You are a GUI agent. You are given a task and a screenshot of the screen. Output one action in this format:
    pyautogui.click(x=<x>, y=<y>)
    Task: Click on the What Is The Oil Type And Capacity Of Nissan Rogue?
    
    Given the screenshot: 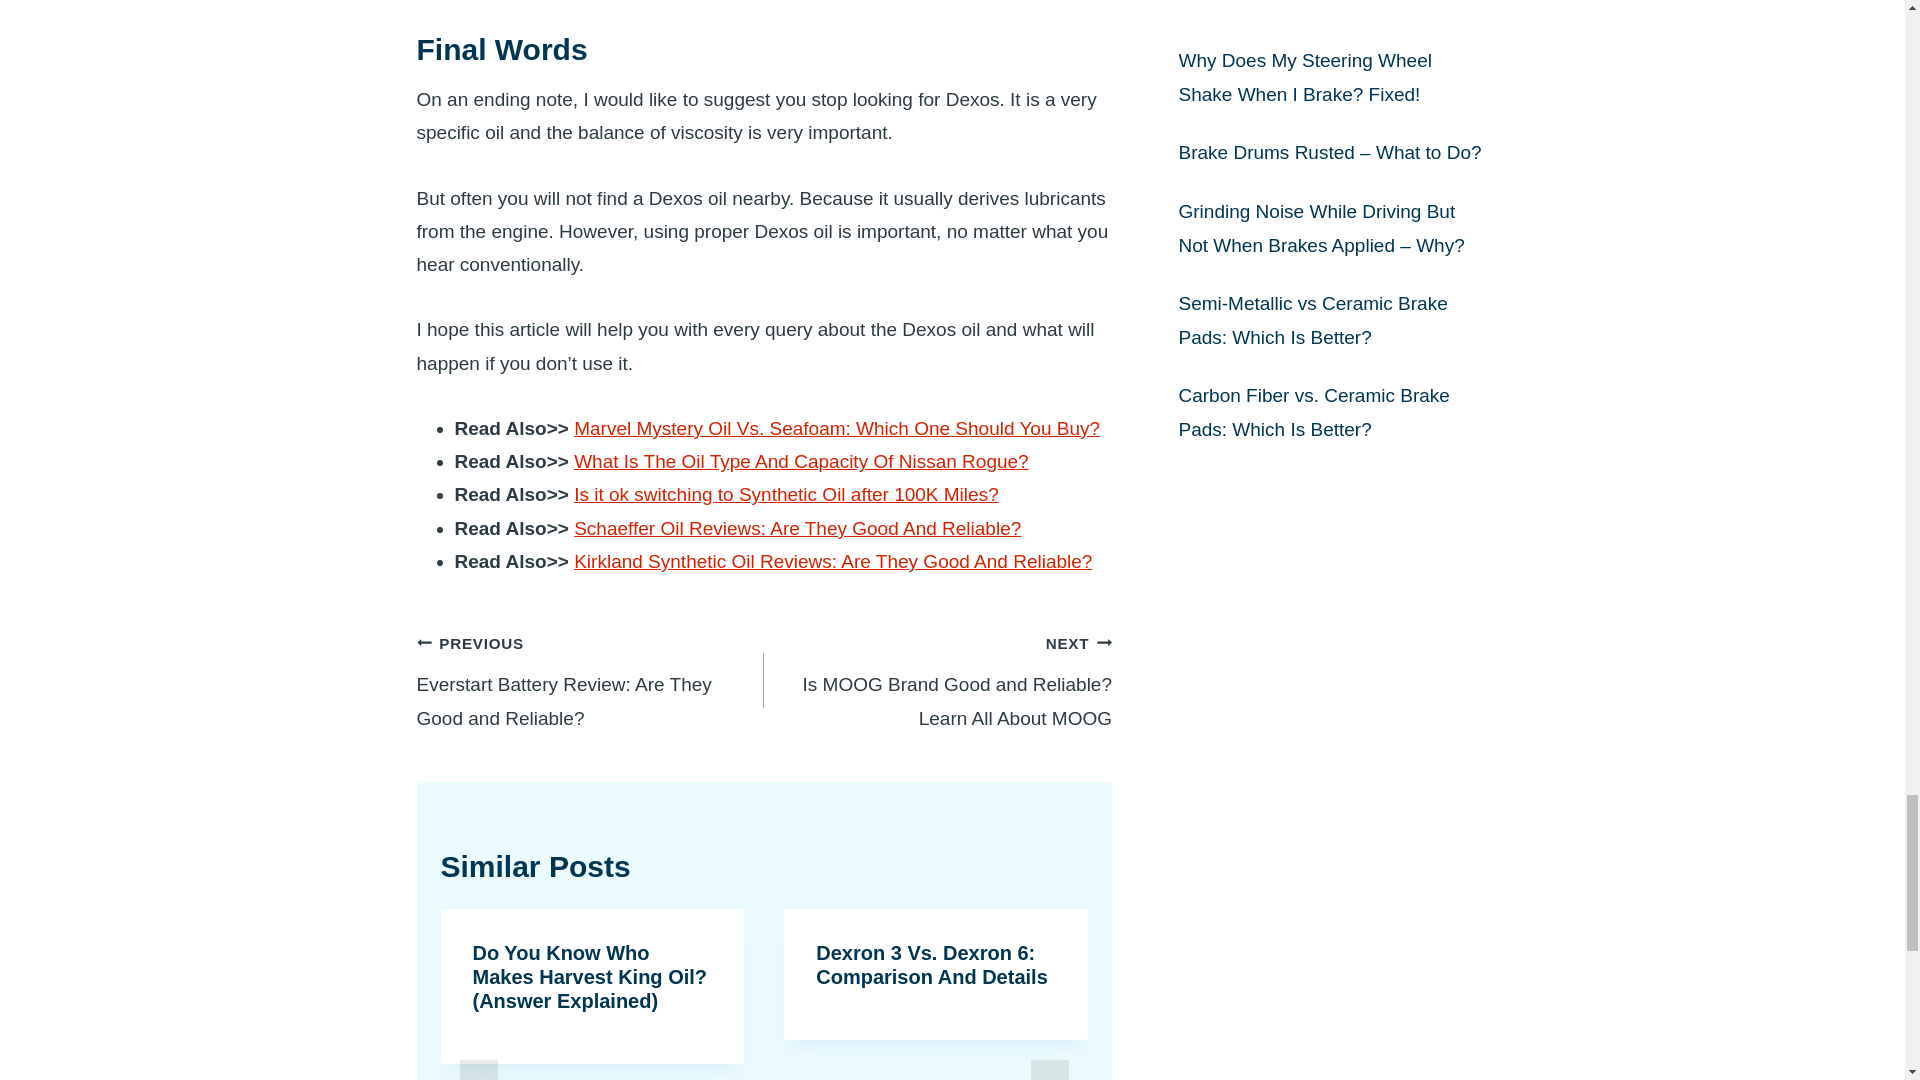 What is the action you would take?
    pyautogui.click(x=798, y=528)
    